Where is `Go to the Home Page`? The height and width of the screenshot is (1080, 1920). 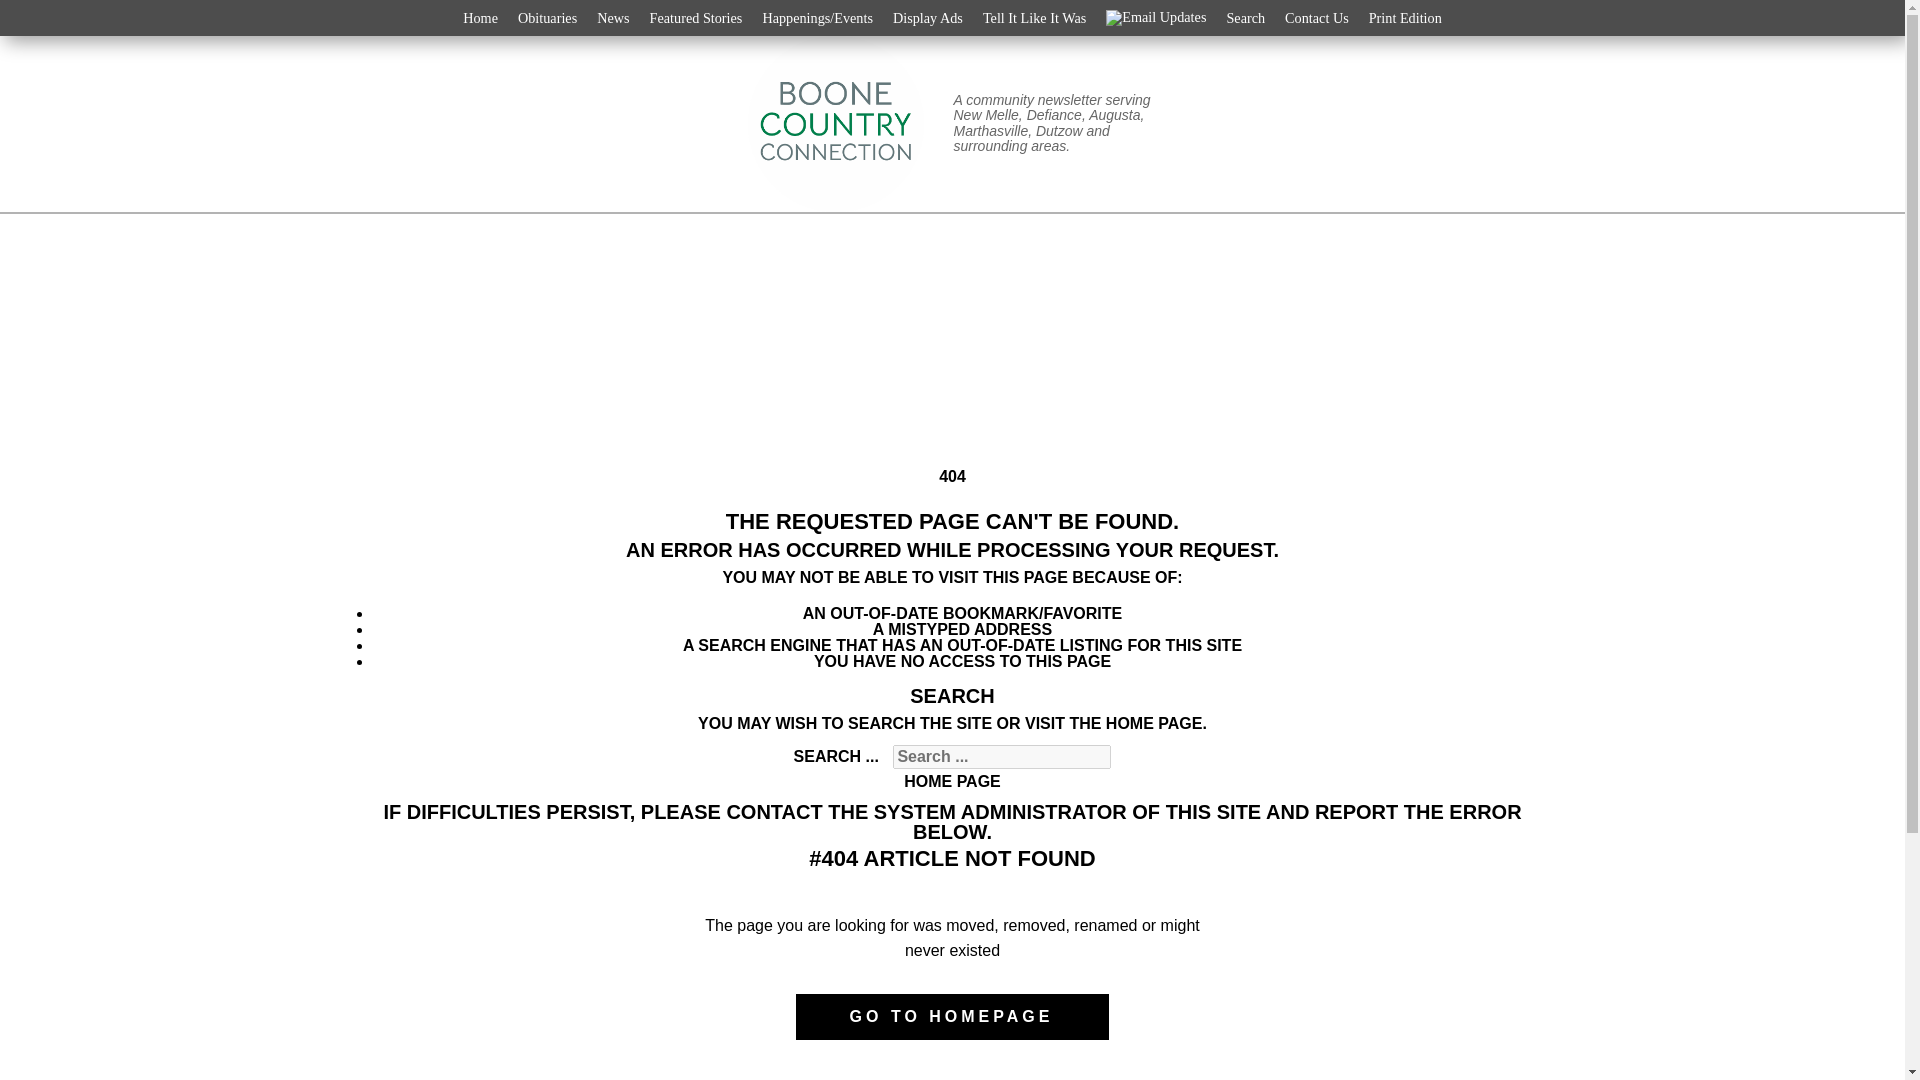
Go to the Home Page is located at coordinates (952, 781).